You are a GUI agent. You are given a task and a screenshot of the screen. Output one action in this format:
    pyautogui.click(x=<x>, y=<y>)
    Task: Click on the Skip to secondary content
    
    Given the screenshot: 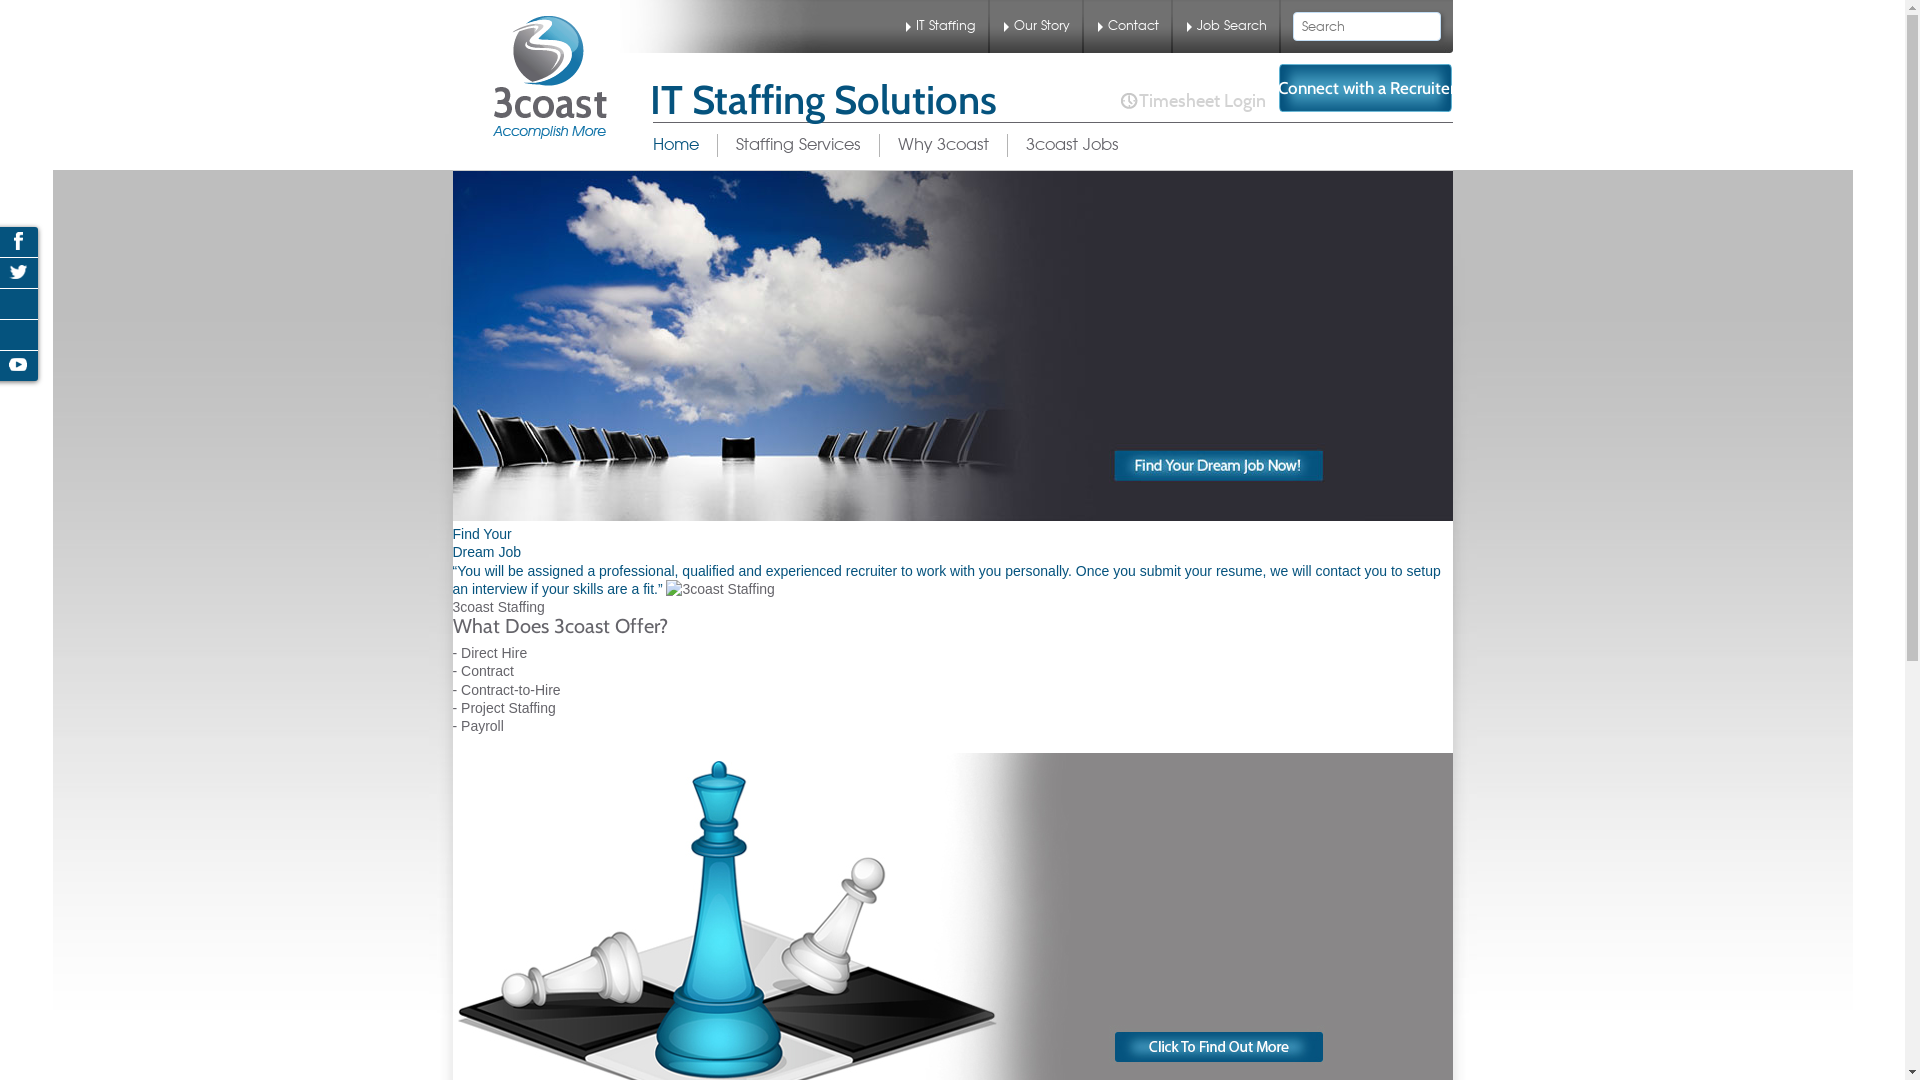 What is the action you would take?
    pyautogui.click(x=772, y=146)
    